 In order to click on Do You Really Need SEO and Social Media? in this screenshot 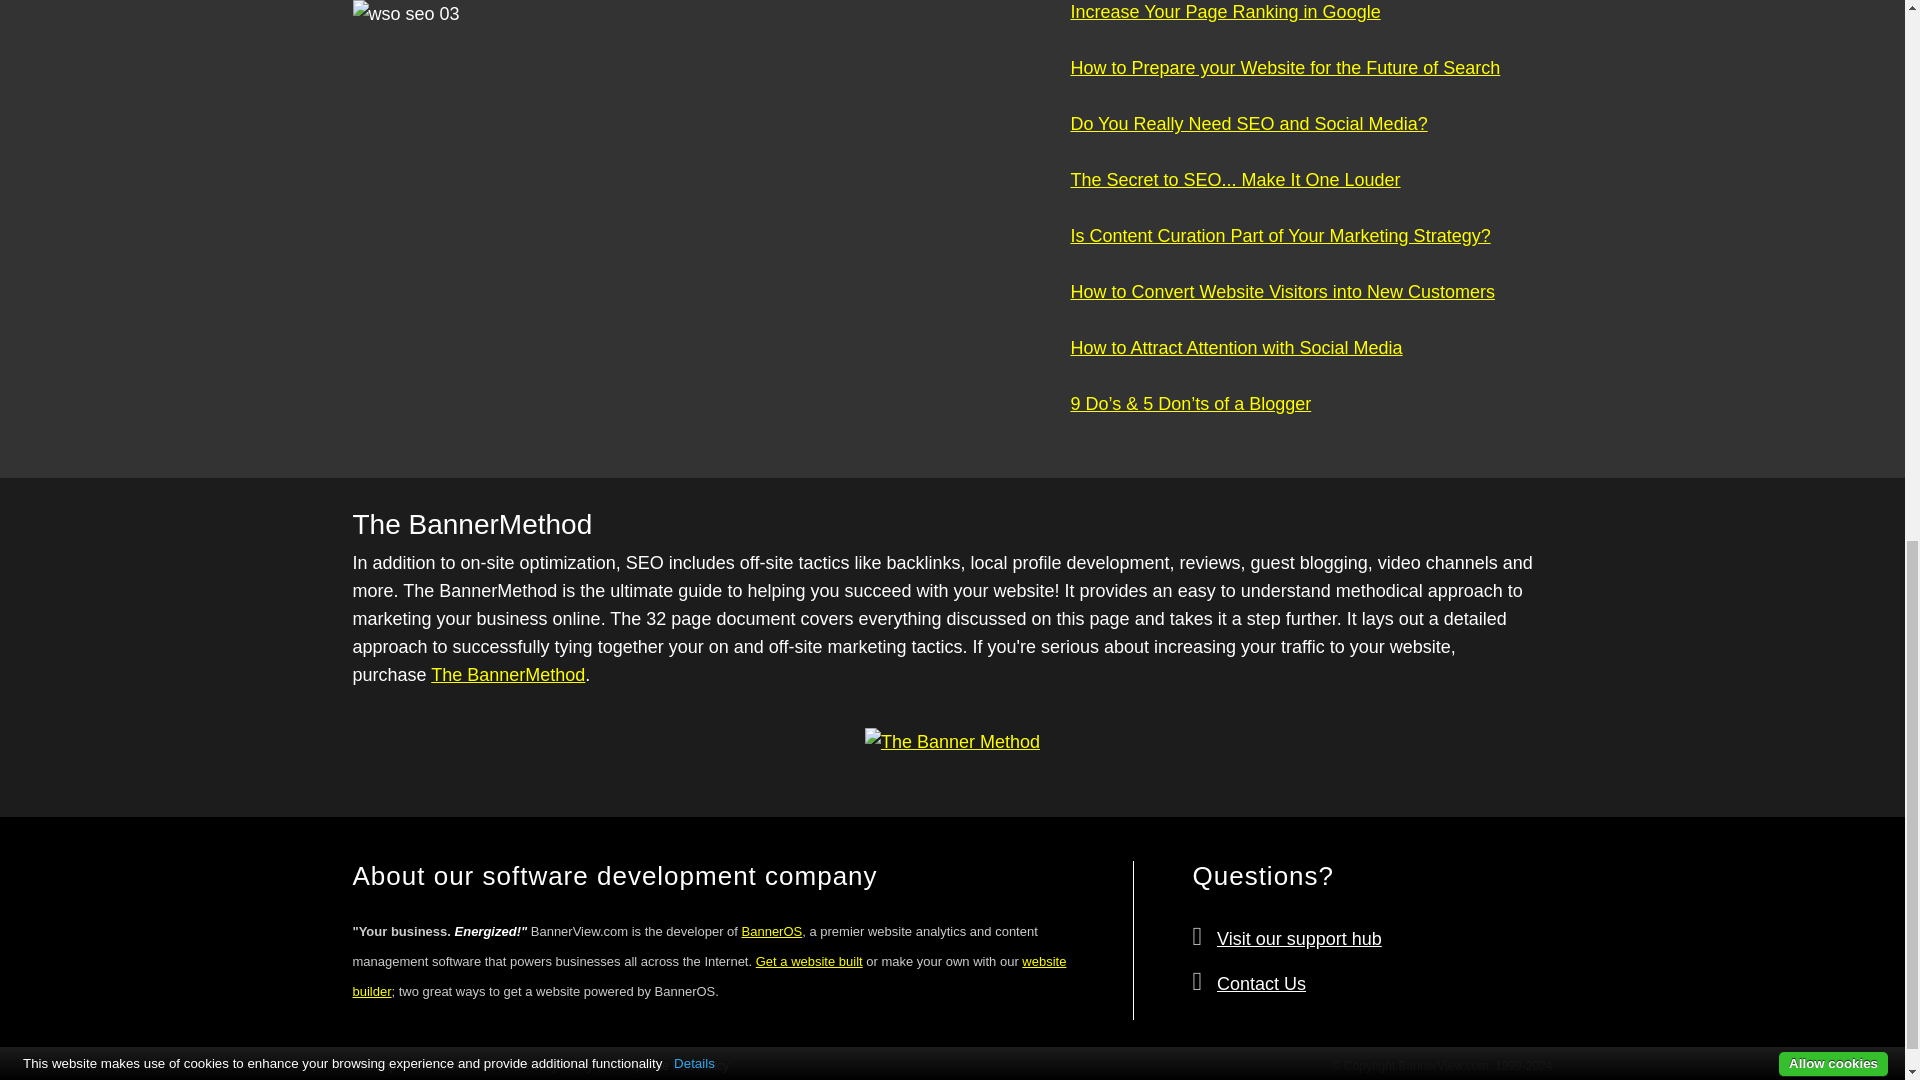, I will do `click(1248, 138)`.